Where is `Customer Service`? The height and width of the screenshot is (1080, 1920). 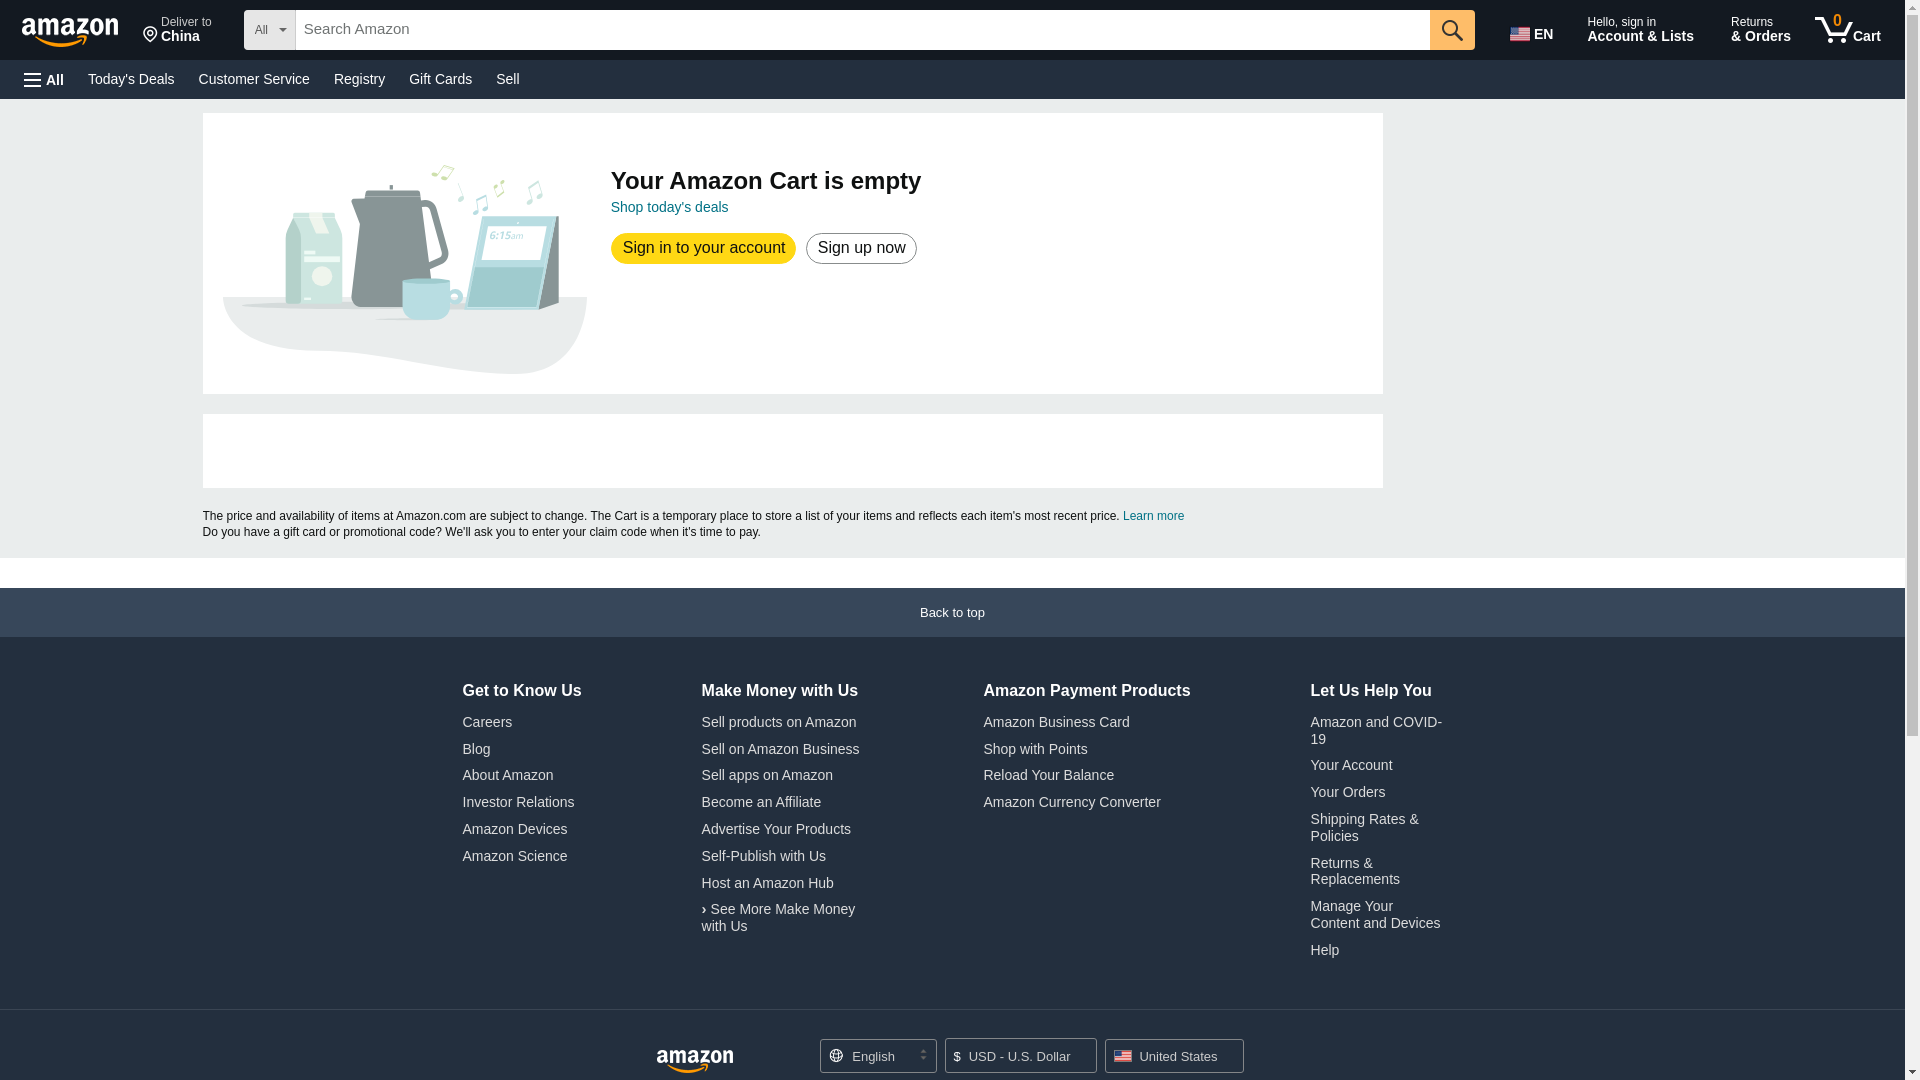
Customer Service is located at coordinates (254, 78).